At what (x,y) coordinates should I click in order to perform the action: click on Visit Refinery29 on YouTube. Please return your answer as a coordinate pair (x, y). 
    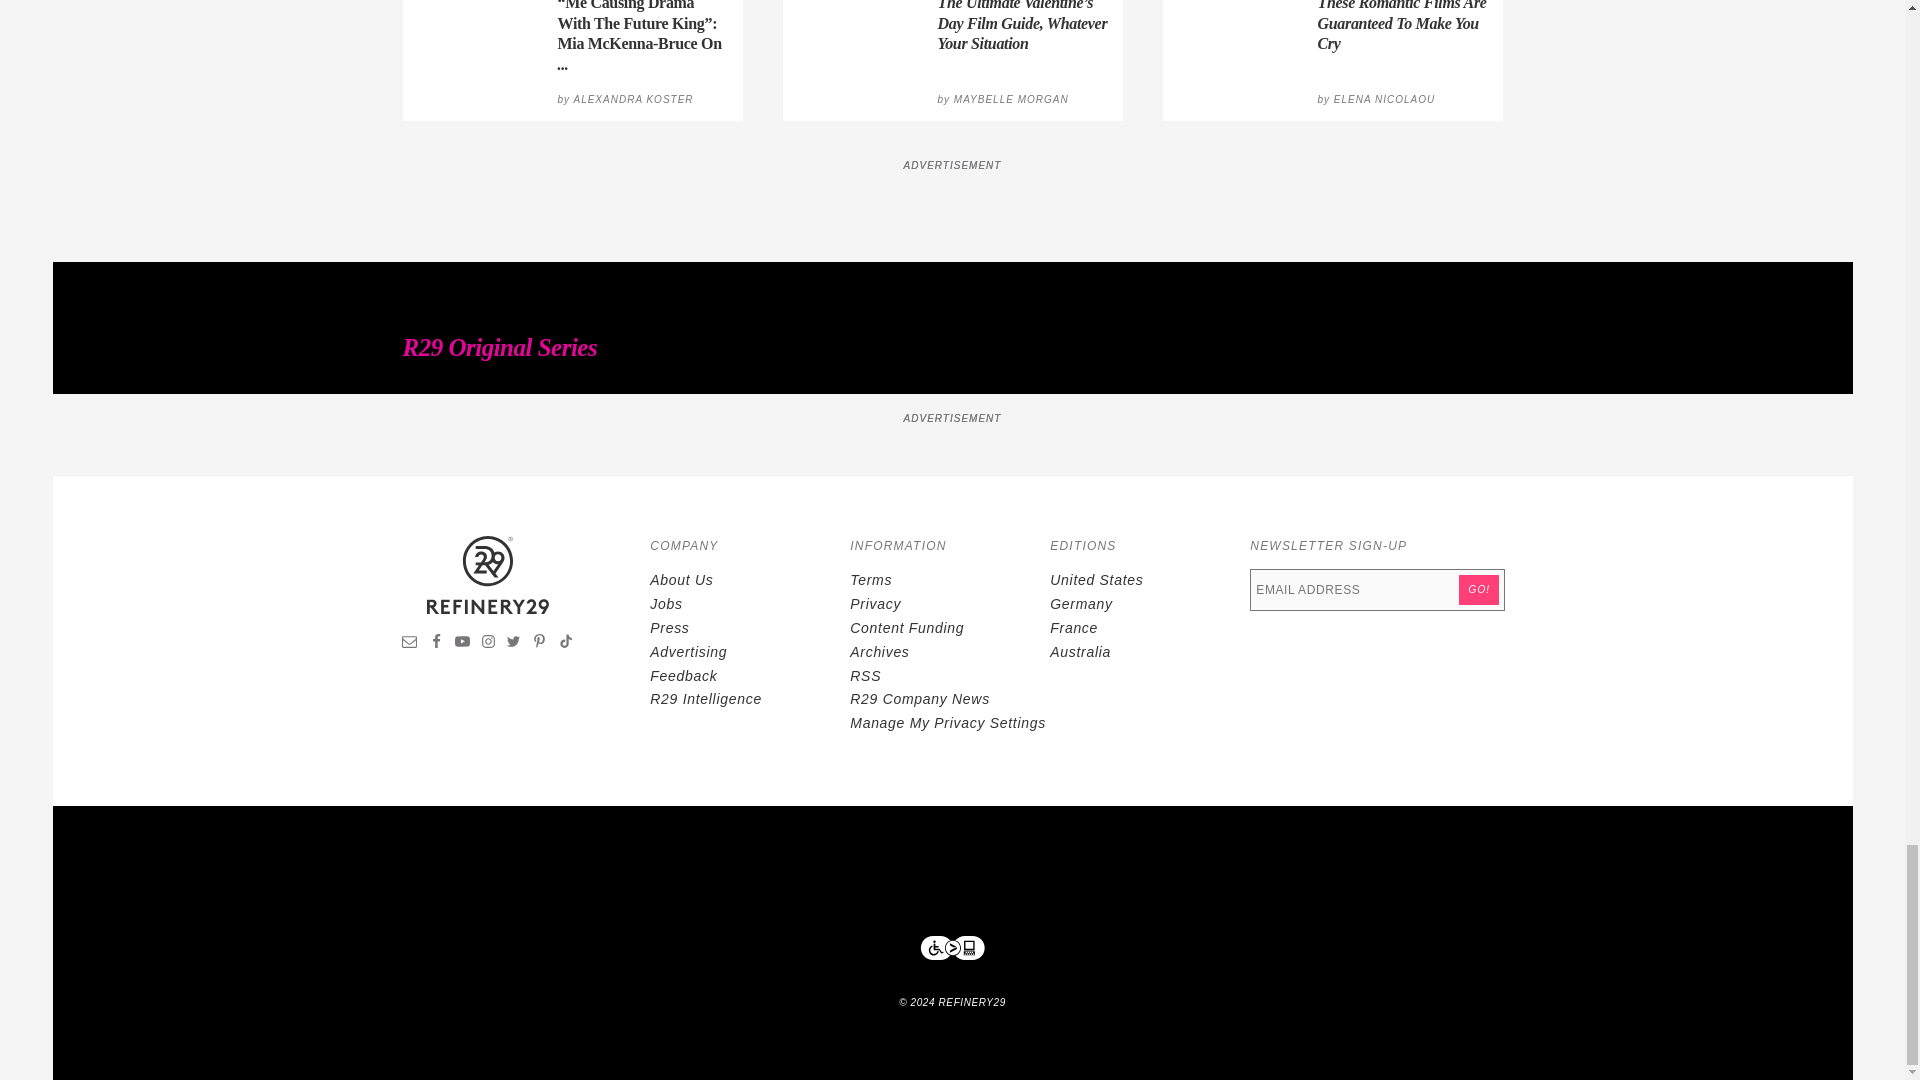
    Looking at the image, I should click on (462, 644).